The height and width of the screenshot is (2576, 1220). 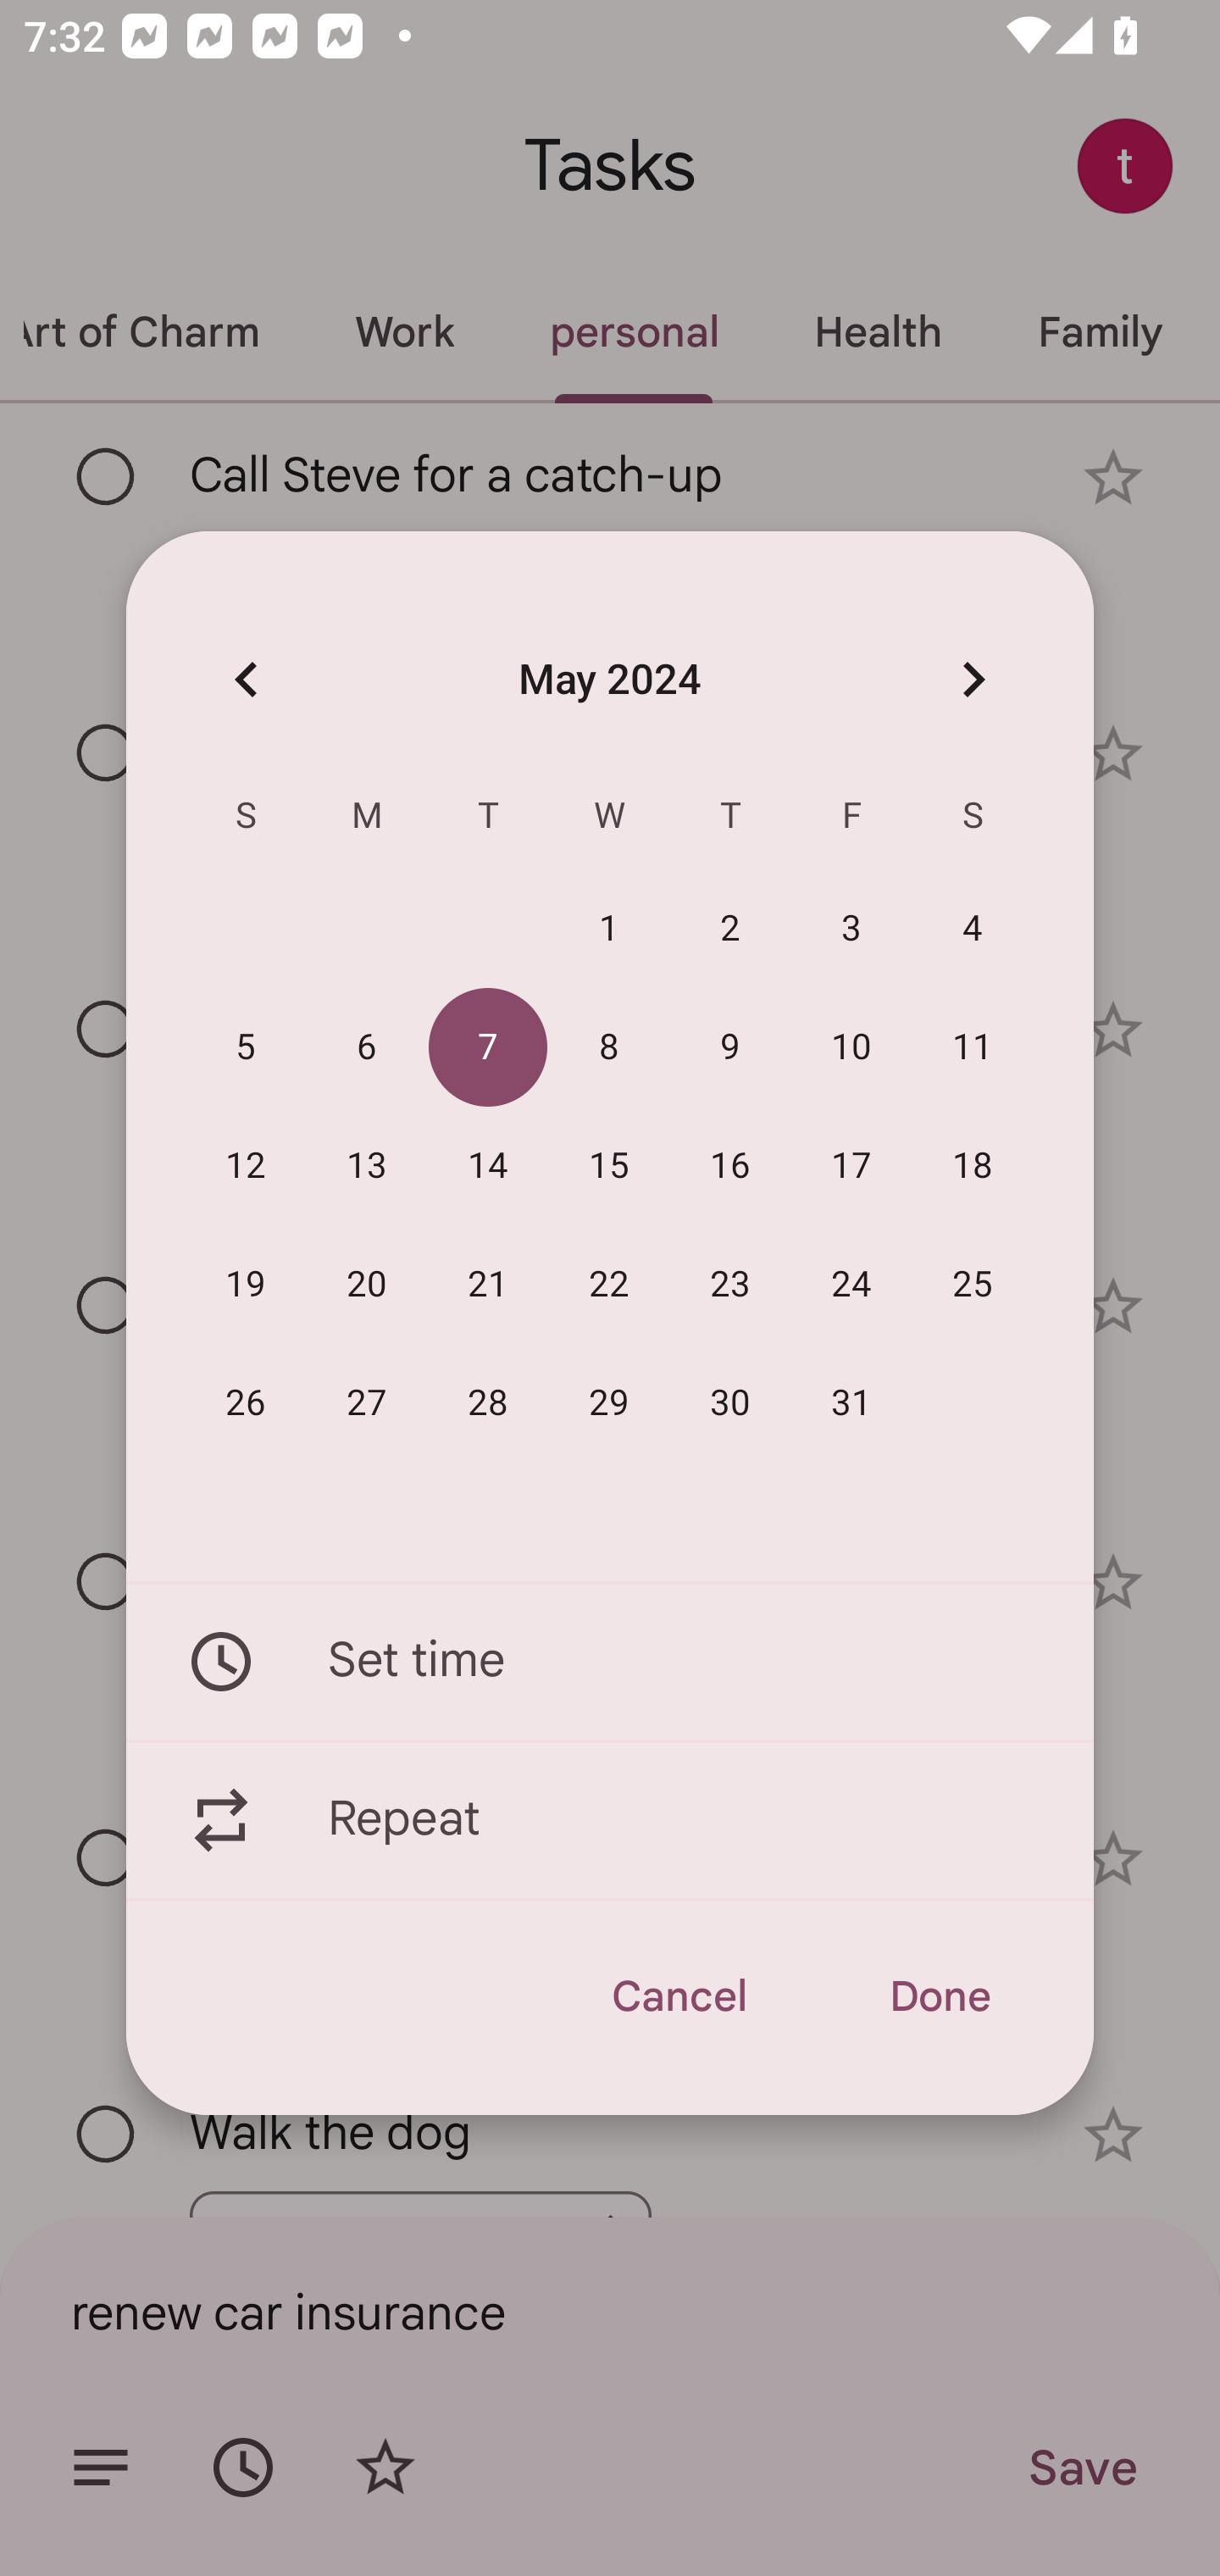 I want to click on 20 20 May 2024, so click(x=367, y=1285).